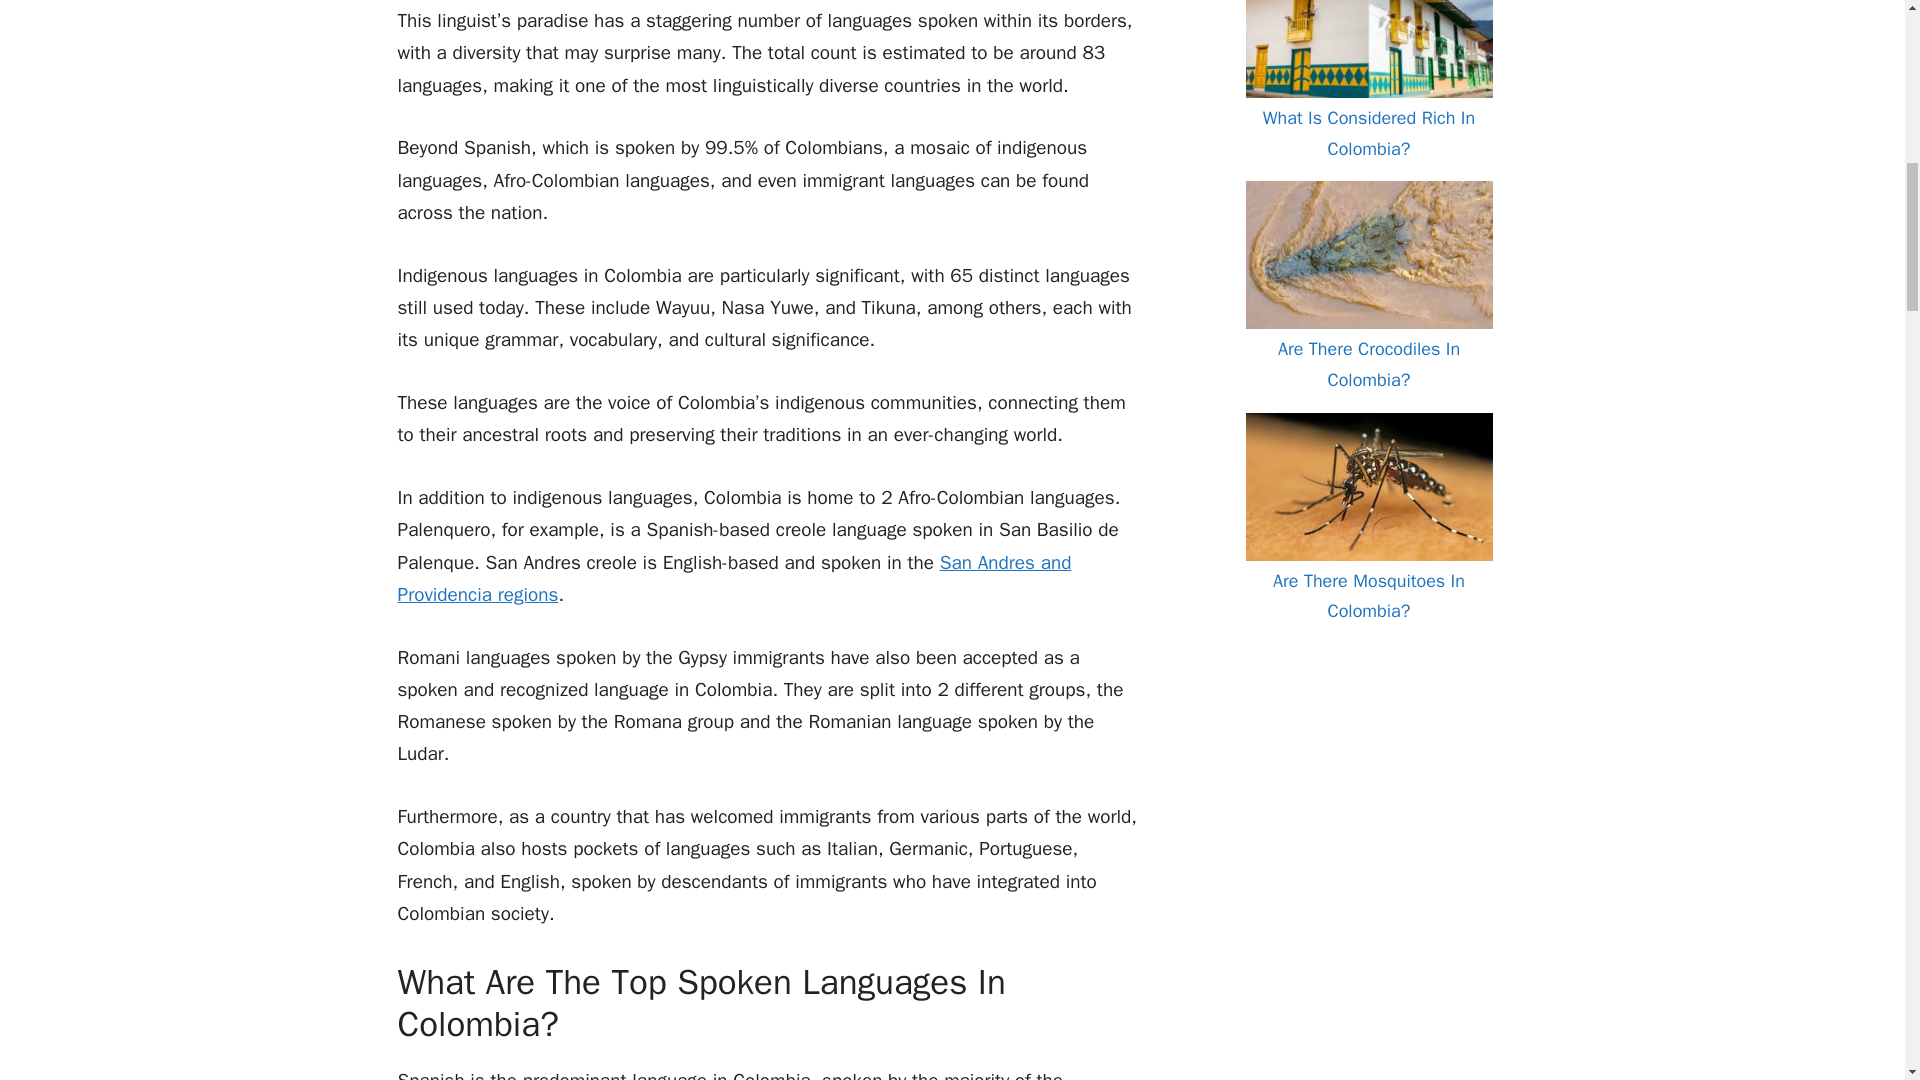 The height and width of the screenshot is (1080, 1920). I want to click on San Andres and Providencia regions, so click(734, 578).